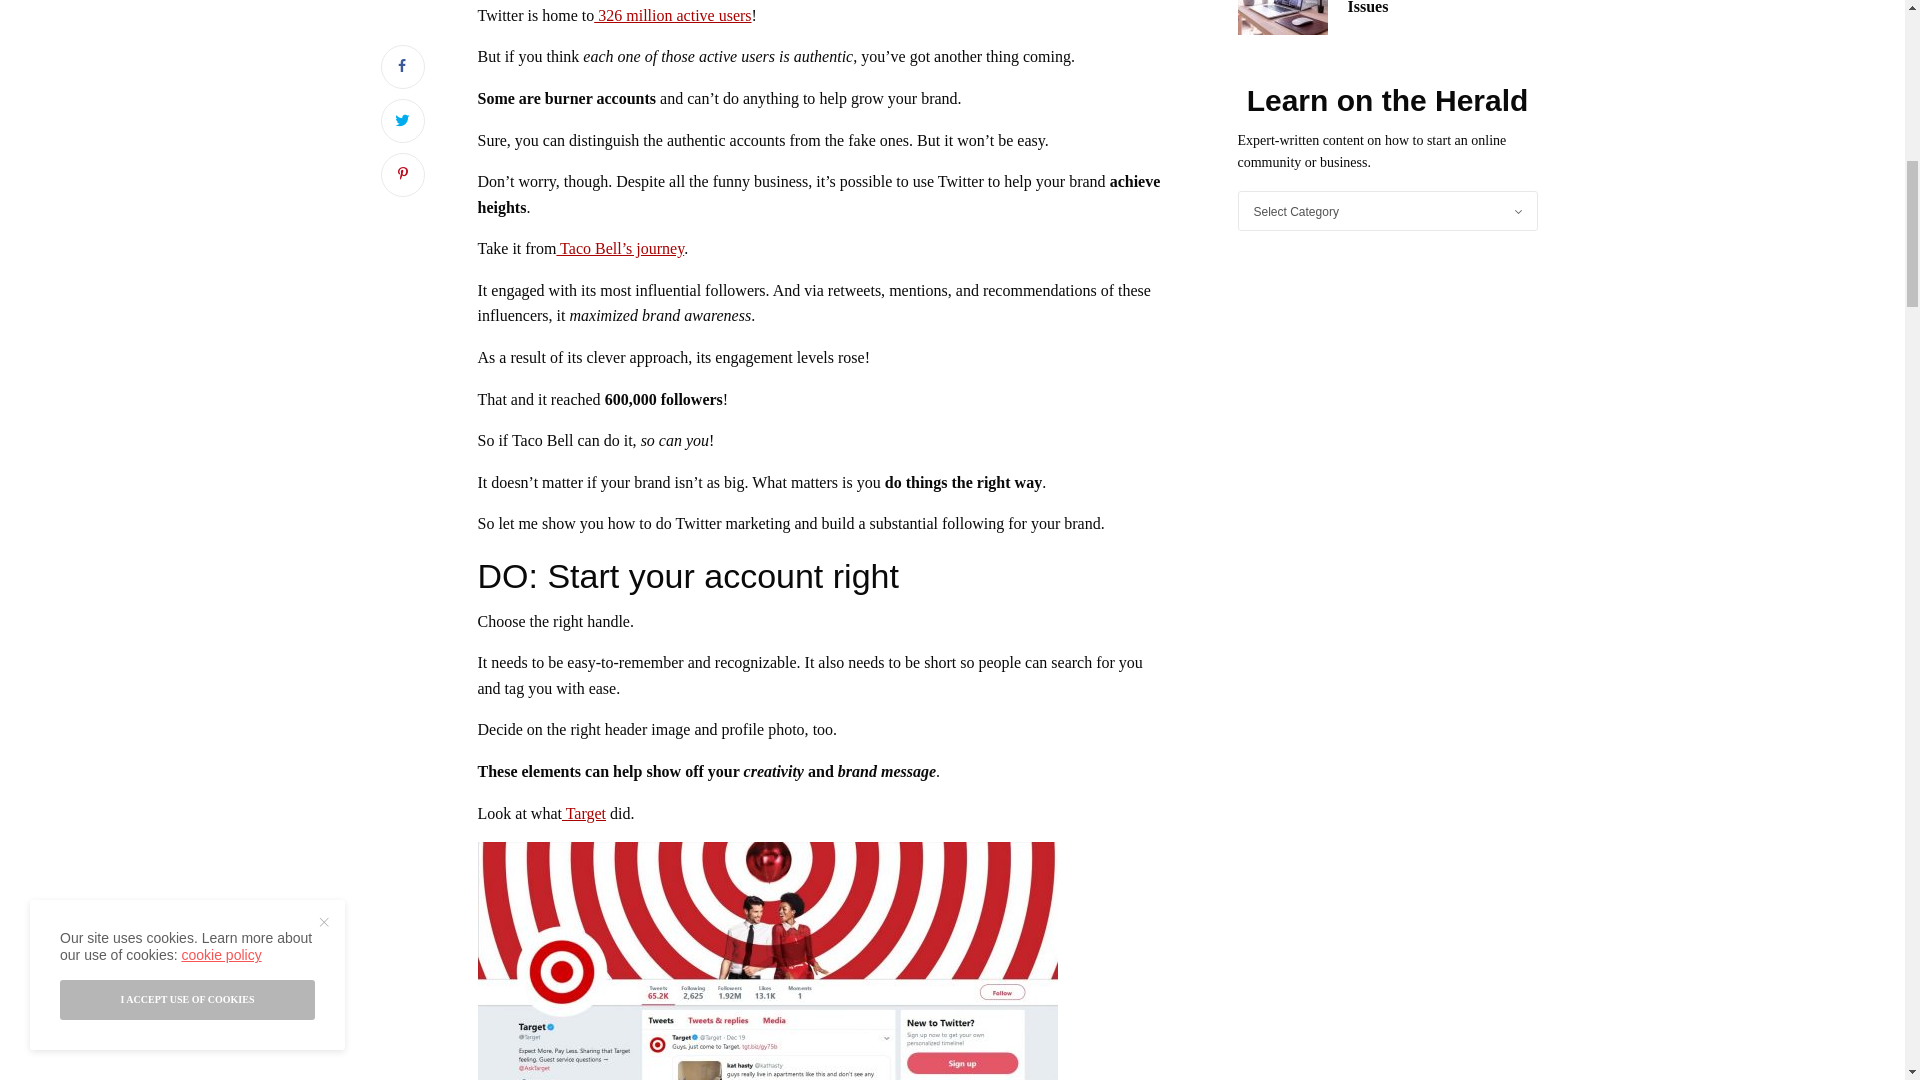 This screenshot has height=1080, width=1920. I want to click on Tips for a Smooth Website Transition: Avoiding SEO Issues, so click(1442, 9).